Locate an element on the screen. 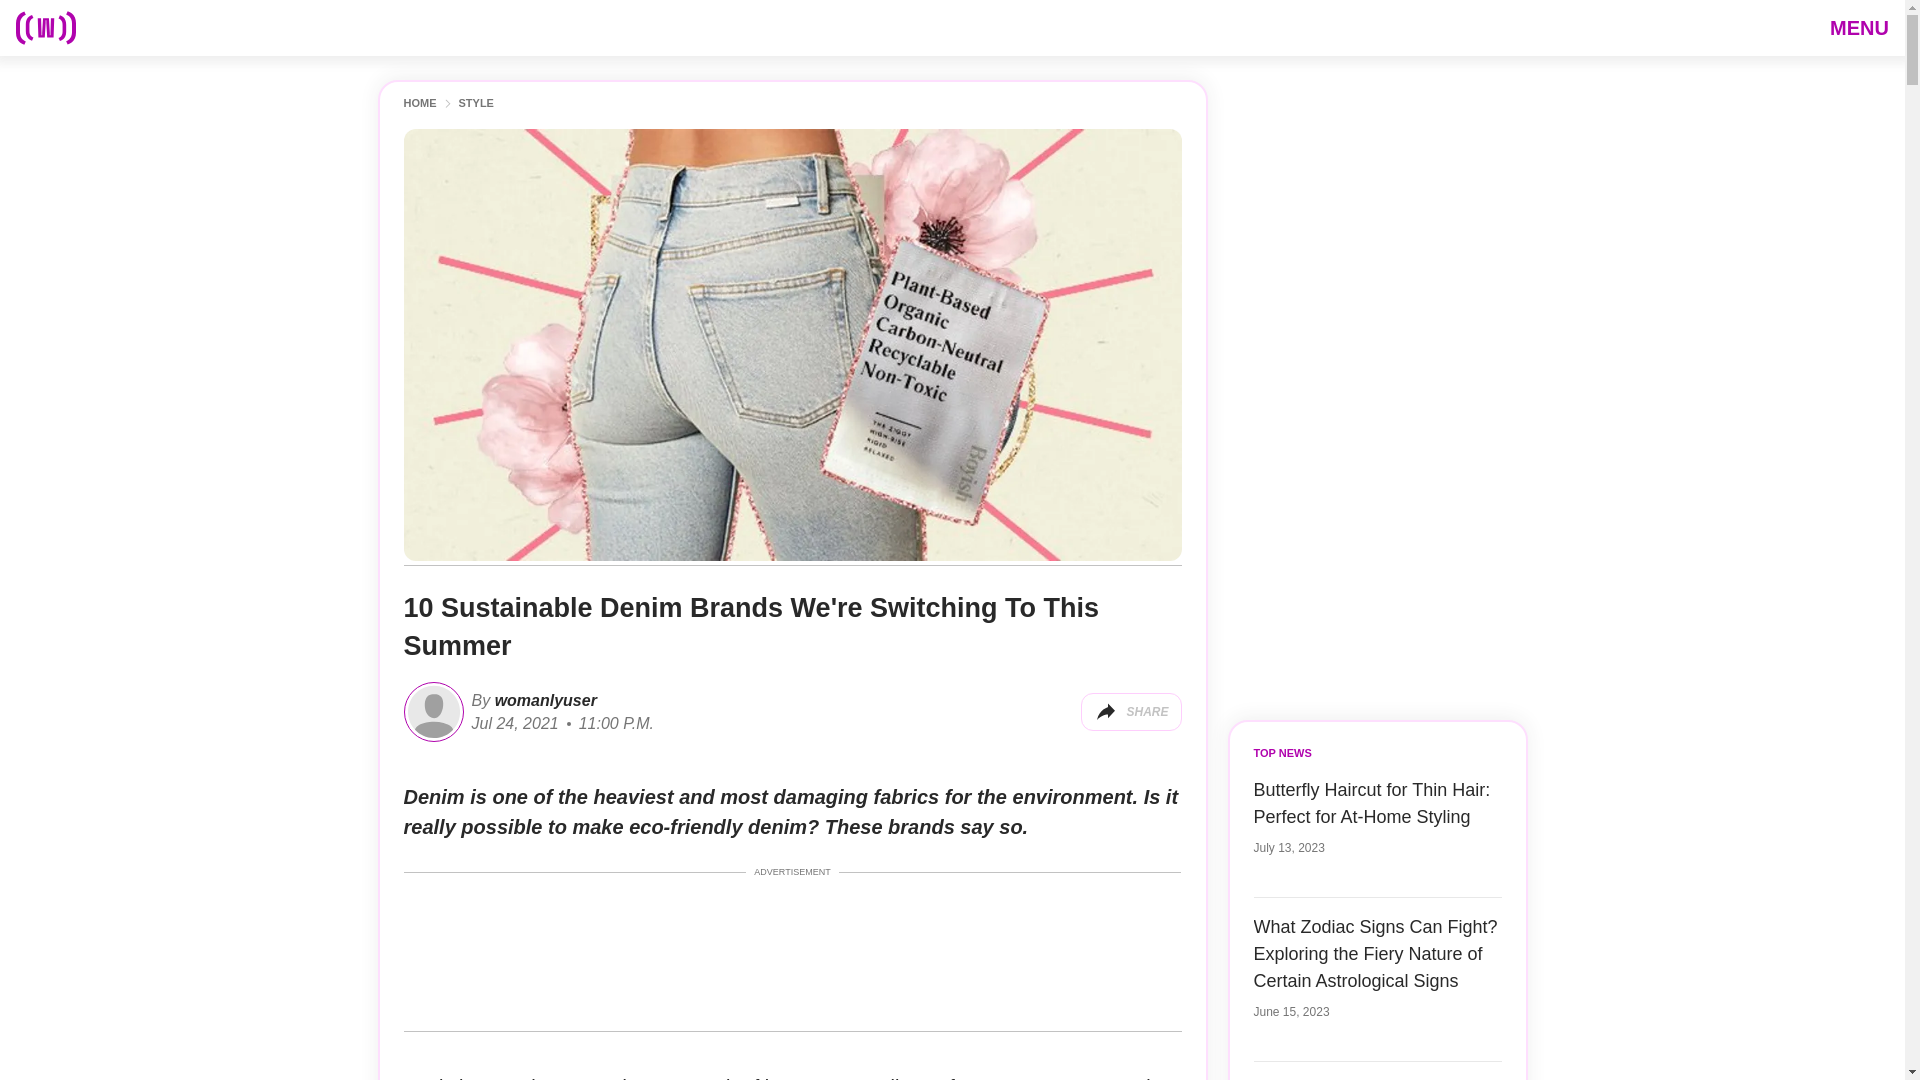 This screenshot has width=1920, height=1080. STYLE is located at coordinates (476, 104).